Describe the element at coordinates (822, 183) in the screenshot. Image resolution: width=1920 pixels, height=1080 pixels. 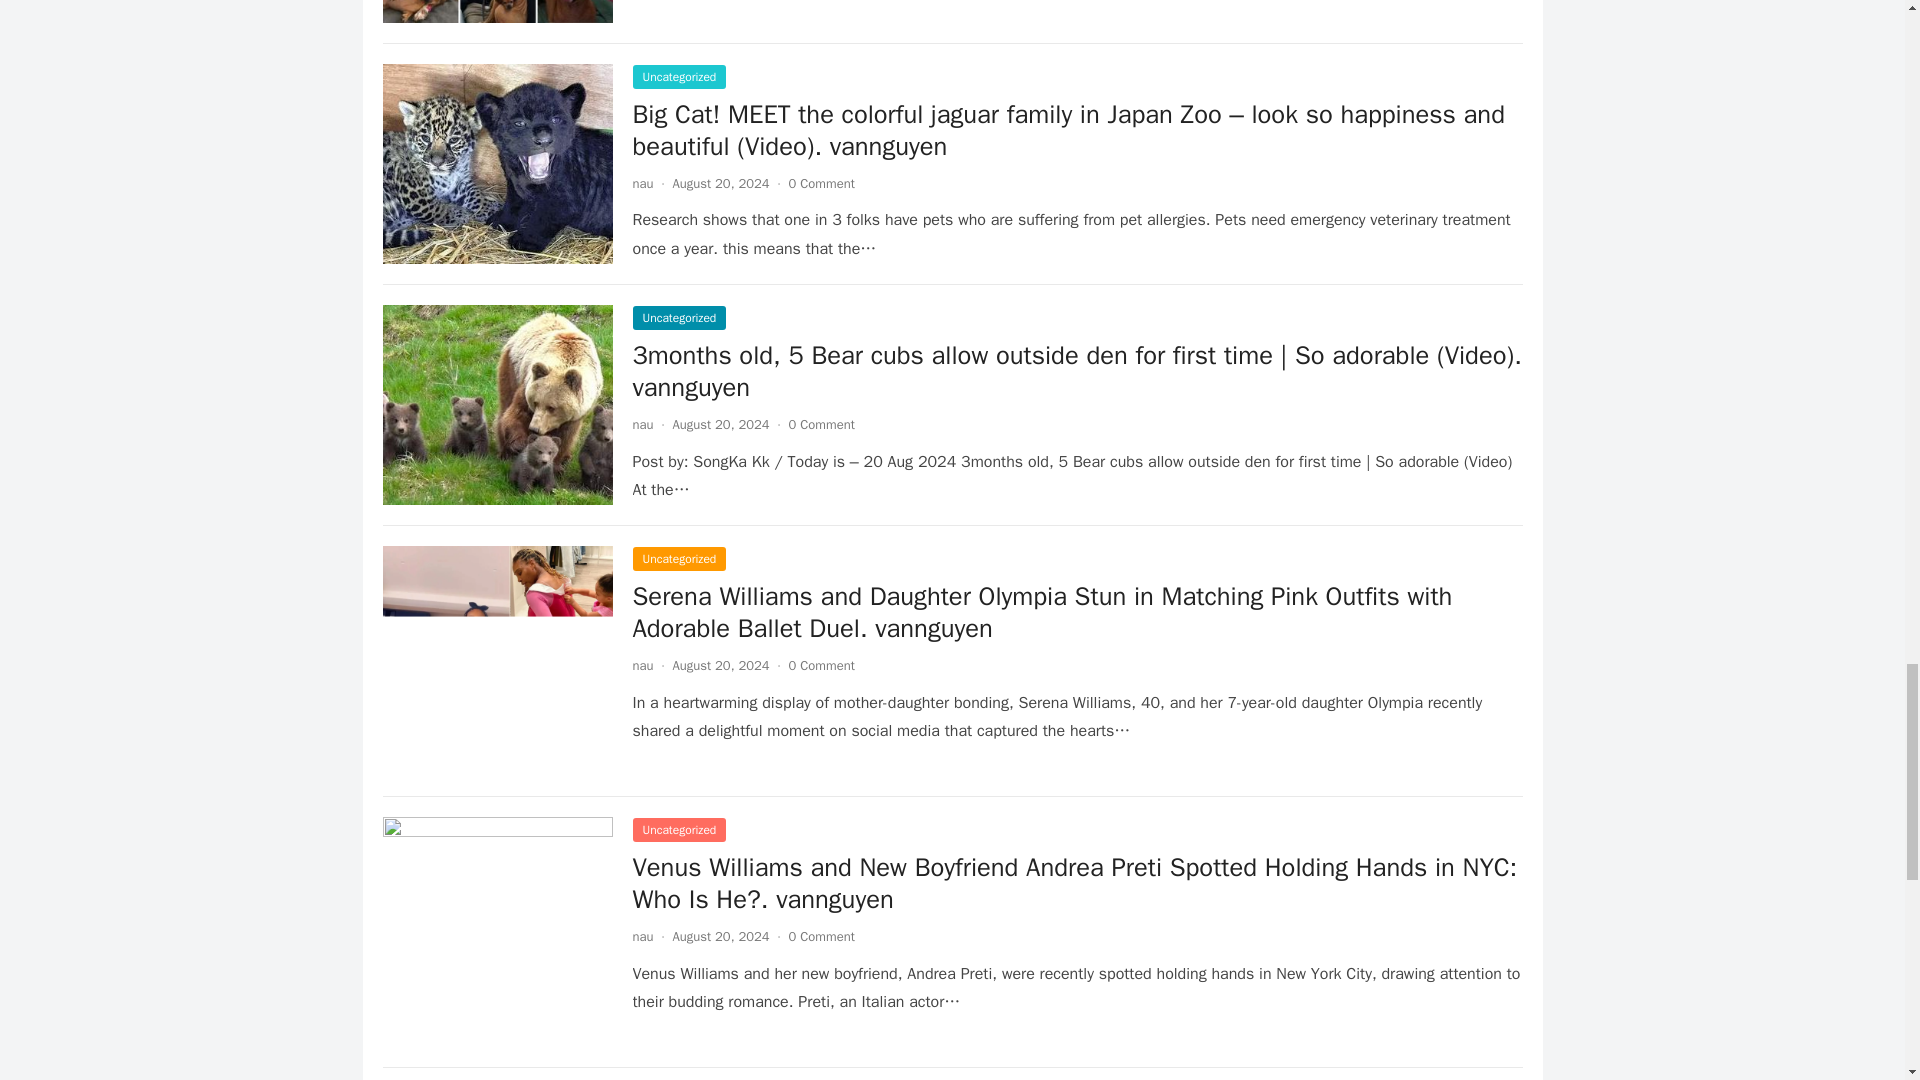
I see `0 Comment` at that location.